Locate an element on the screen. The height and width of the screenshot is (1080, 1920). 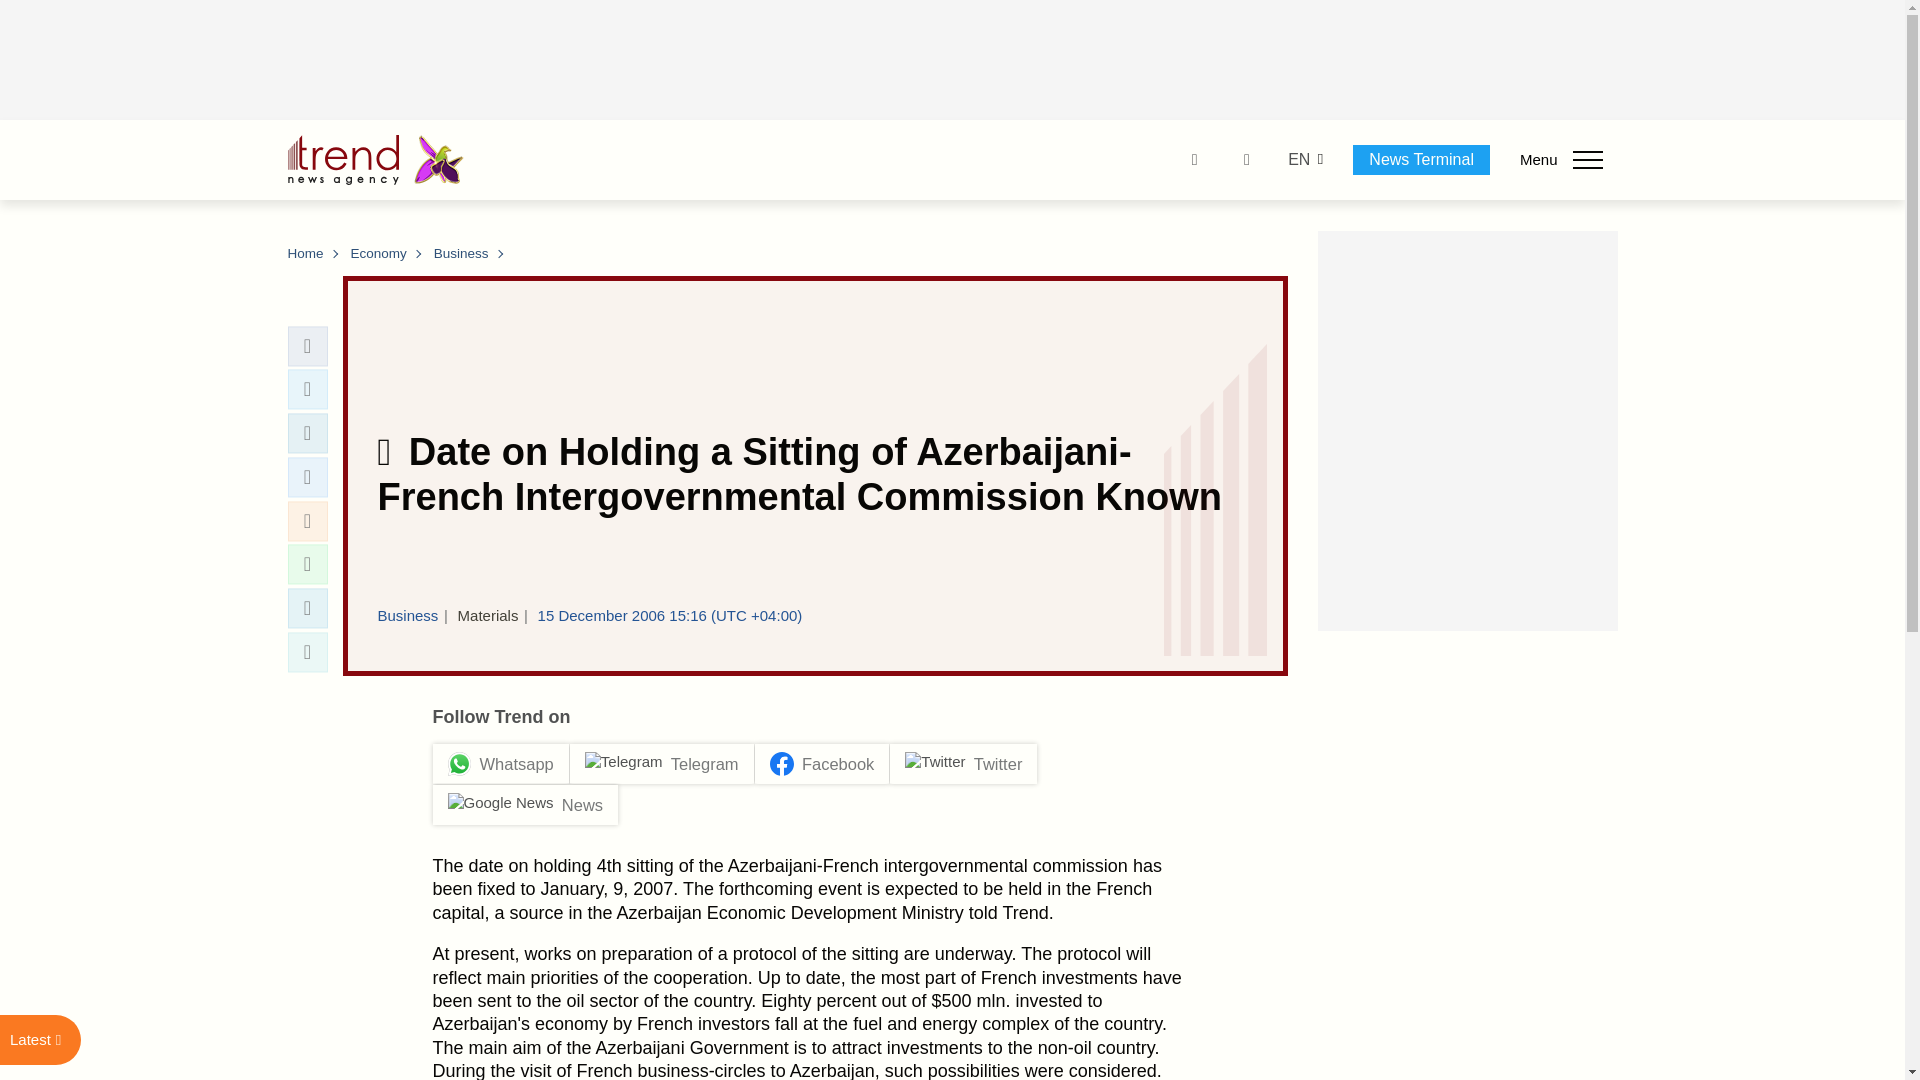
News Terminal is located at coordinates (1421, 159).